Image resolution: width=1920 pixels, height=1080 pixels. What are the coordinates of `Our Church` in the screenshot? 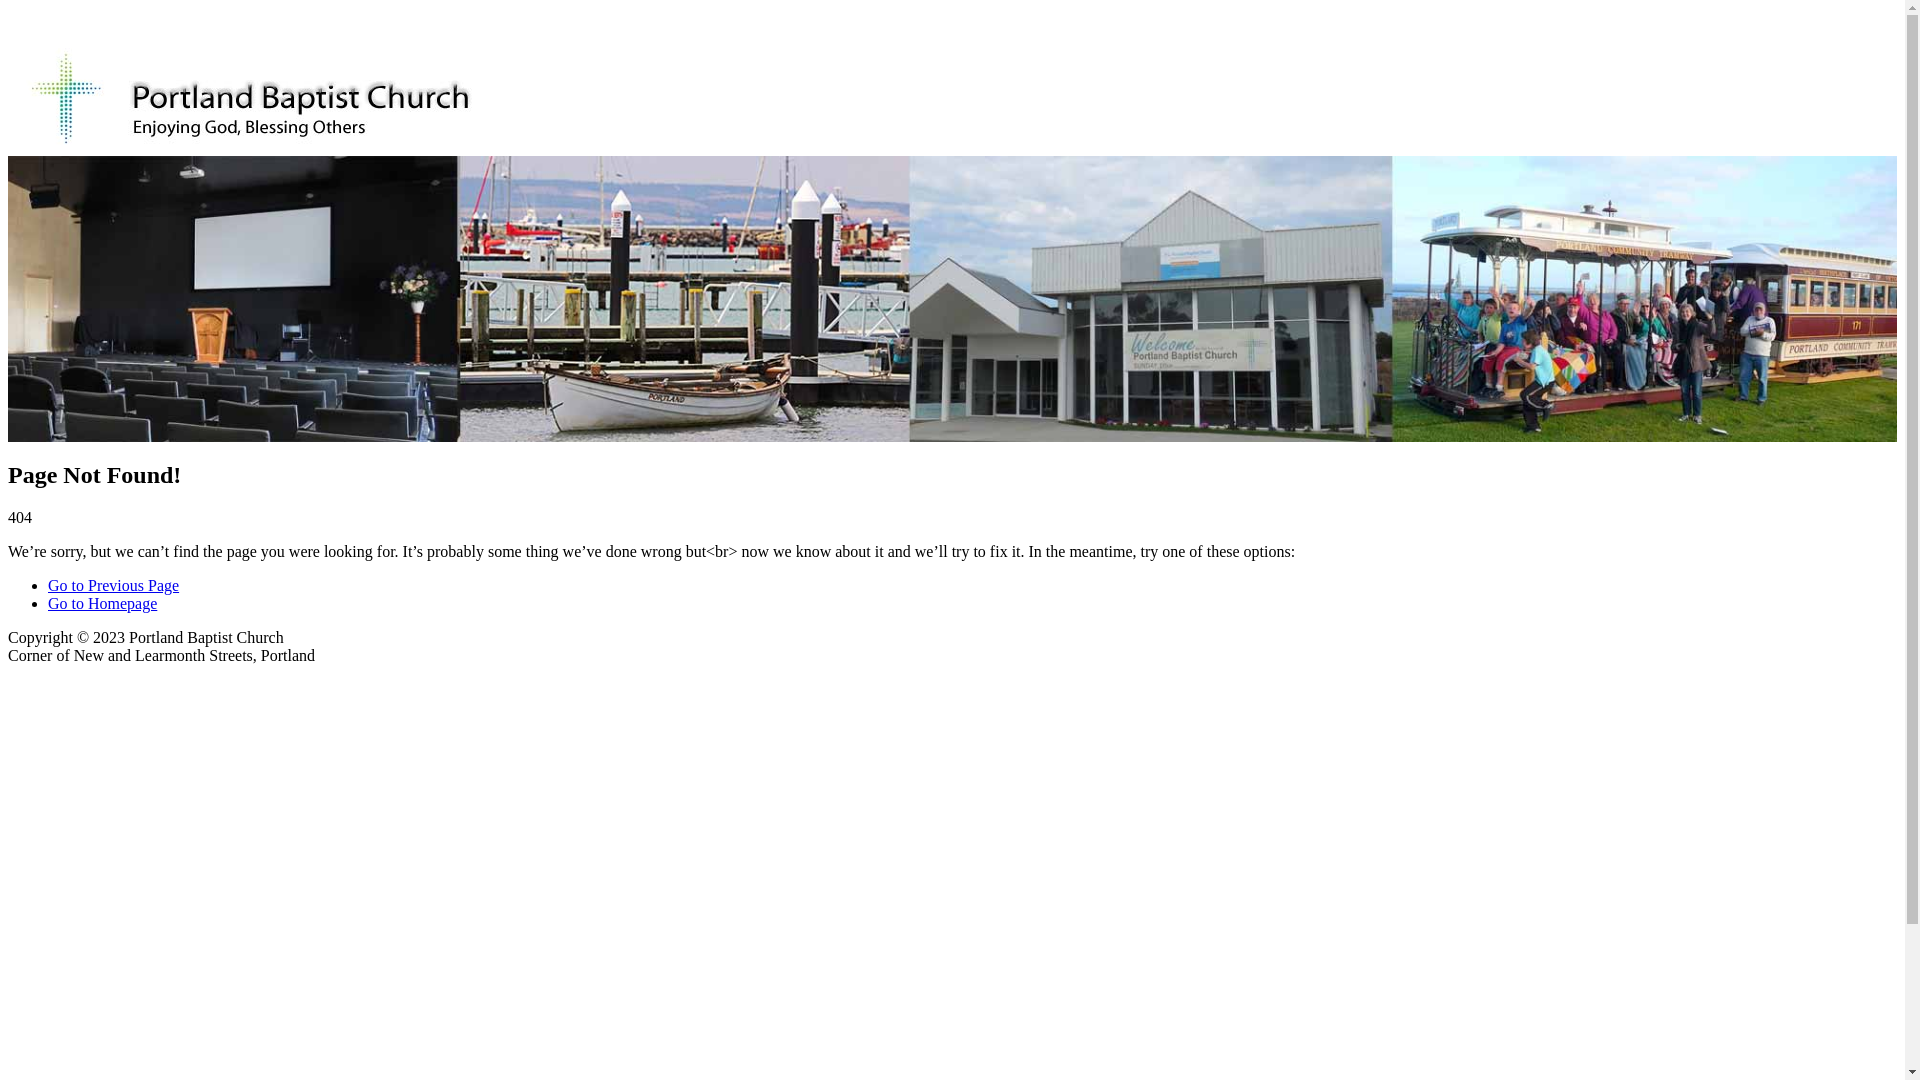 It's located at (52, 28).